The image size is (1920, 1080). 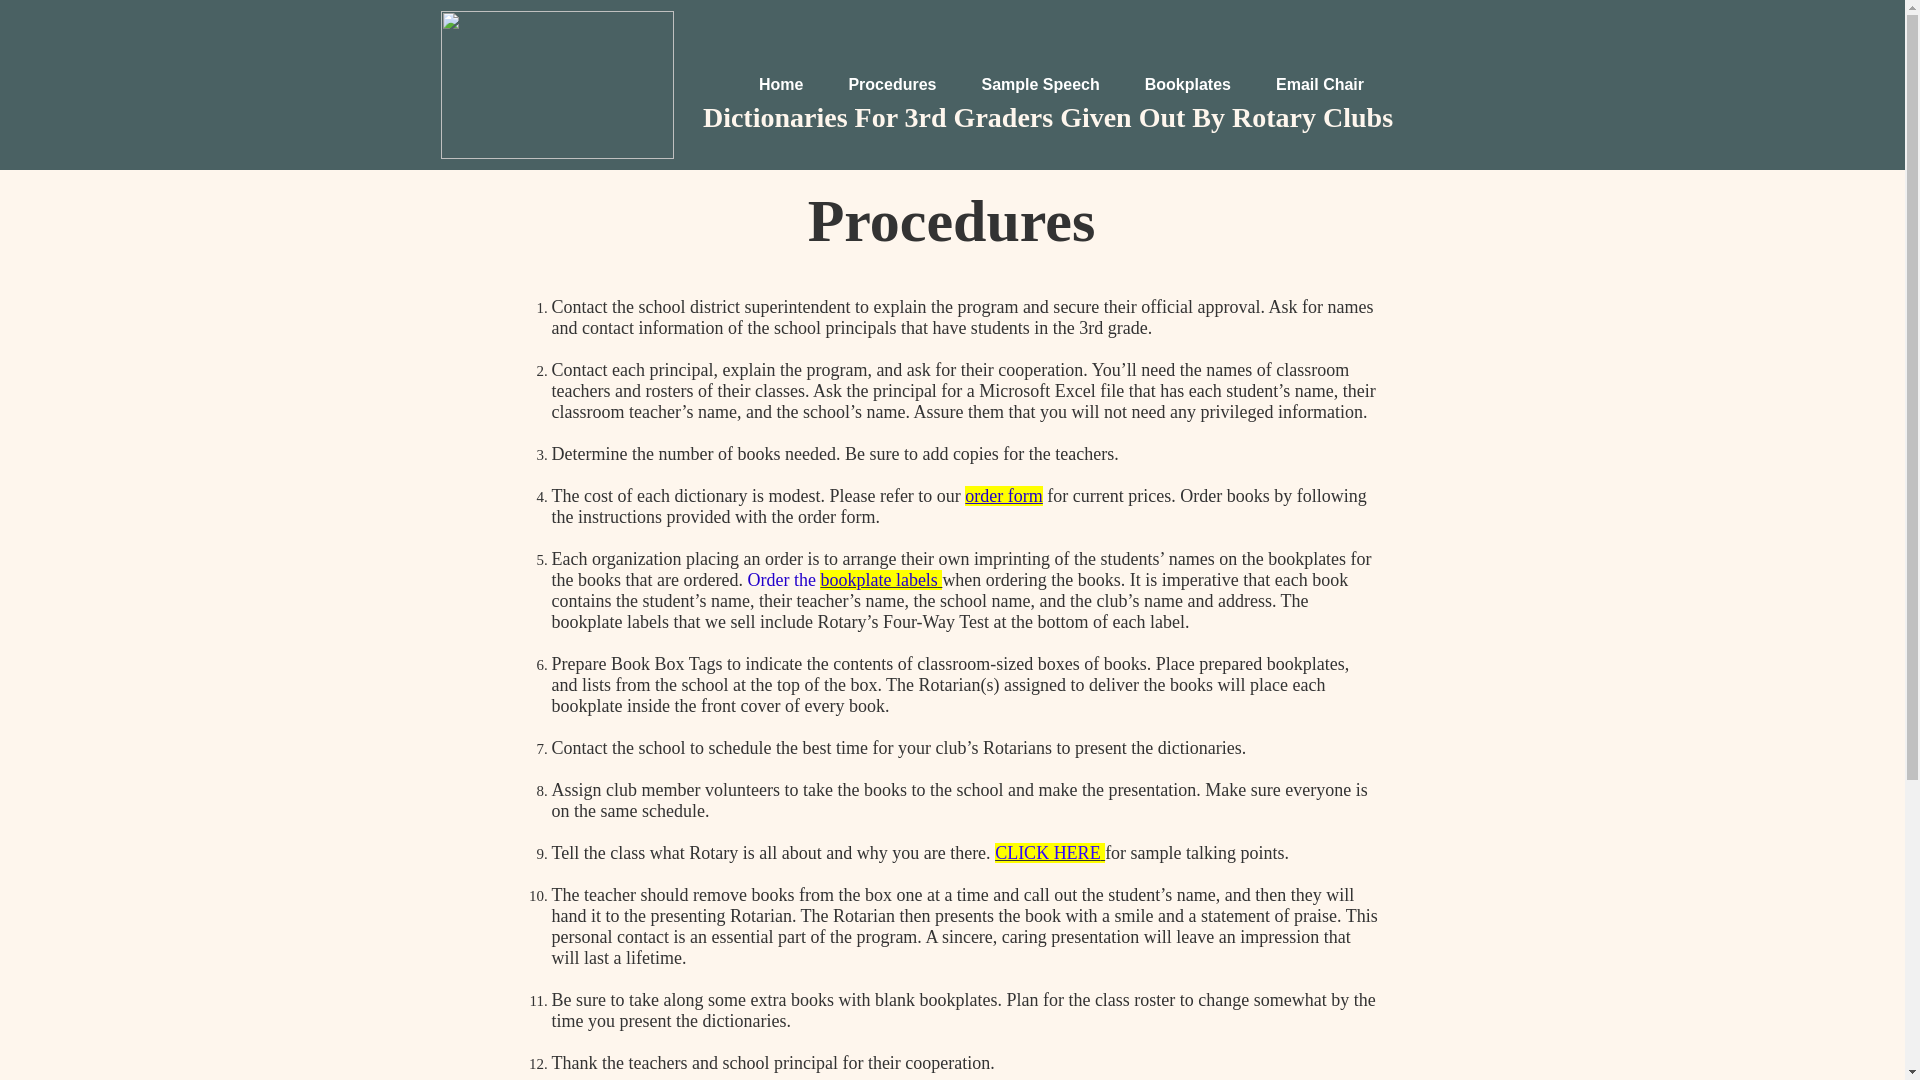 What do you see at coordinates (1004, 496) in the screenshot?
I see `order form` at bounding box center [1004, 496].